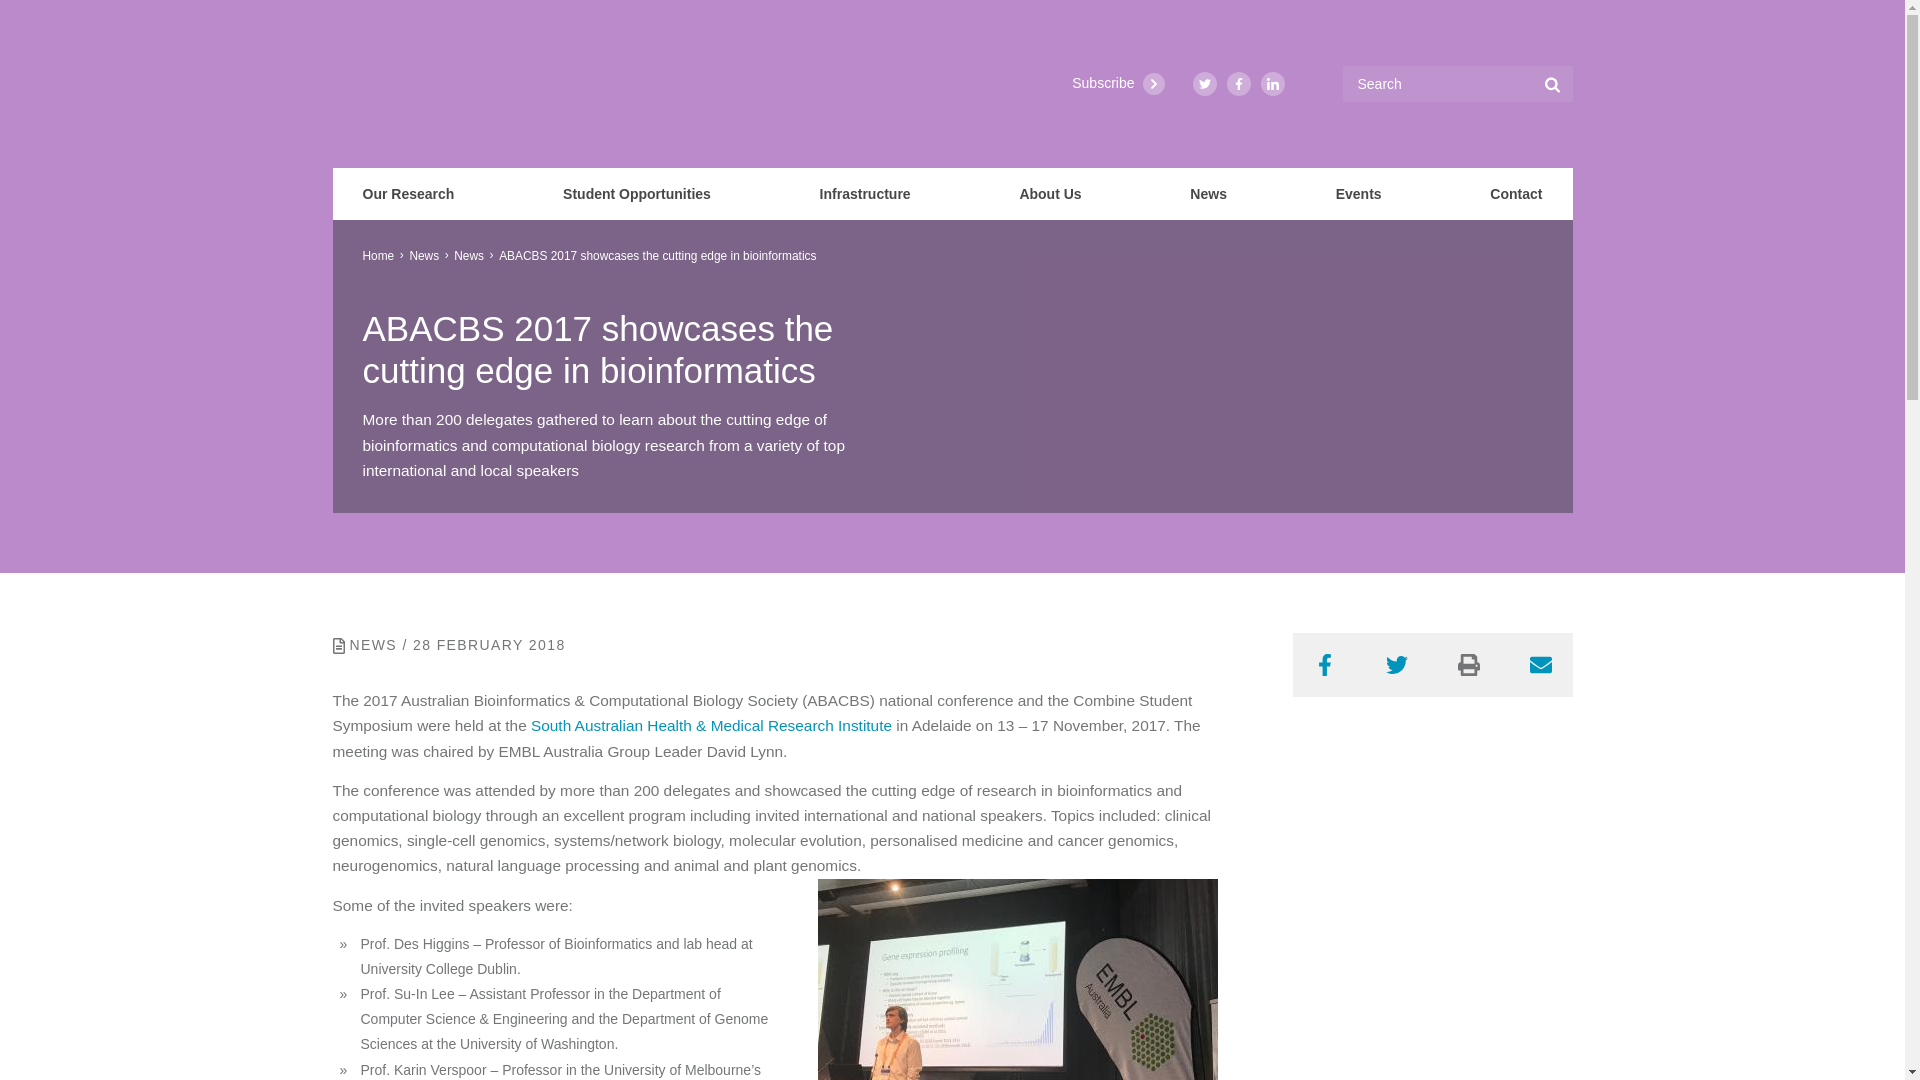 The image size is (1920, 1080). Describe the element at coordinates (658, 256) in the screenshot. I see `ABACBS 2017 showcases the cutting edge in bioinformatics` at that location.